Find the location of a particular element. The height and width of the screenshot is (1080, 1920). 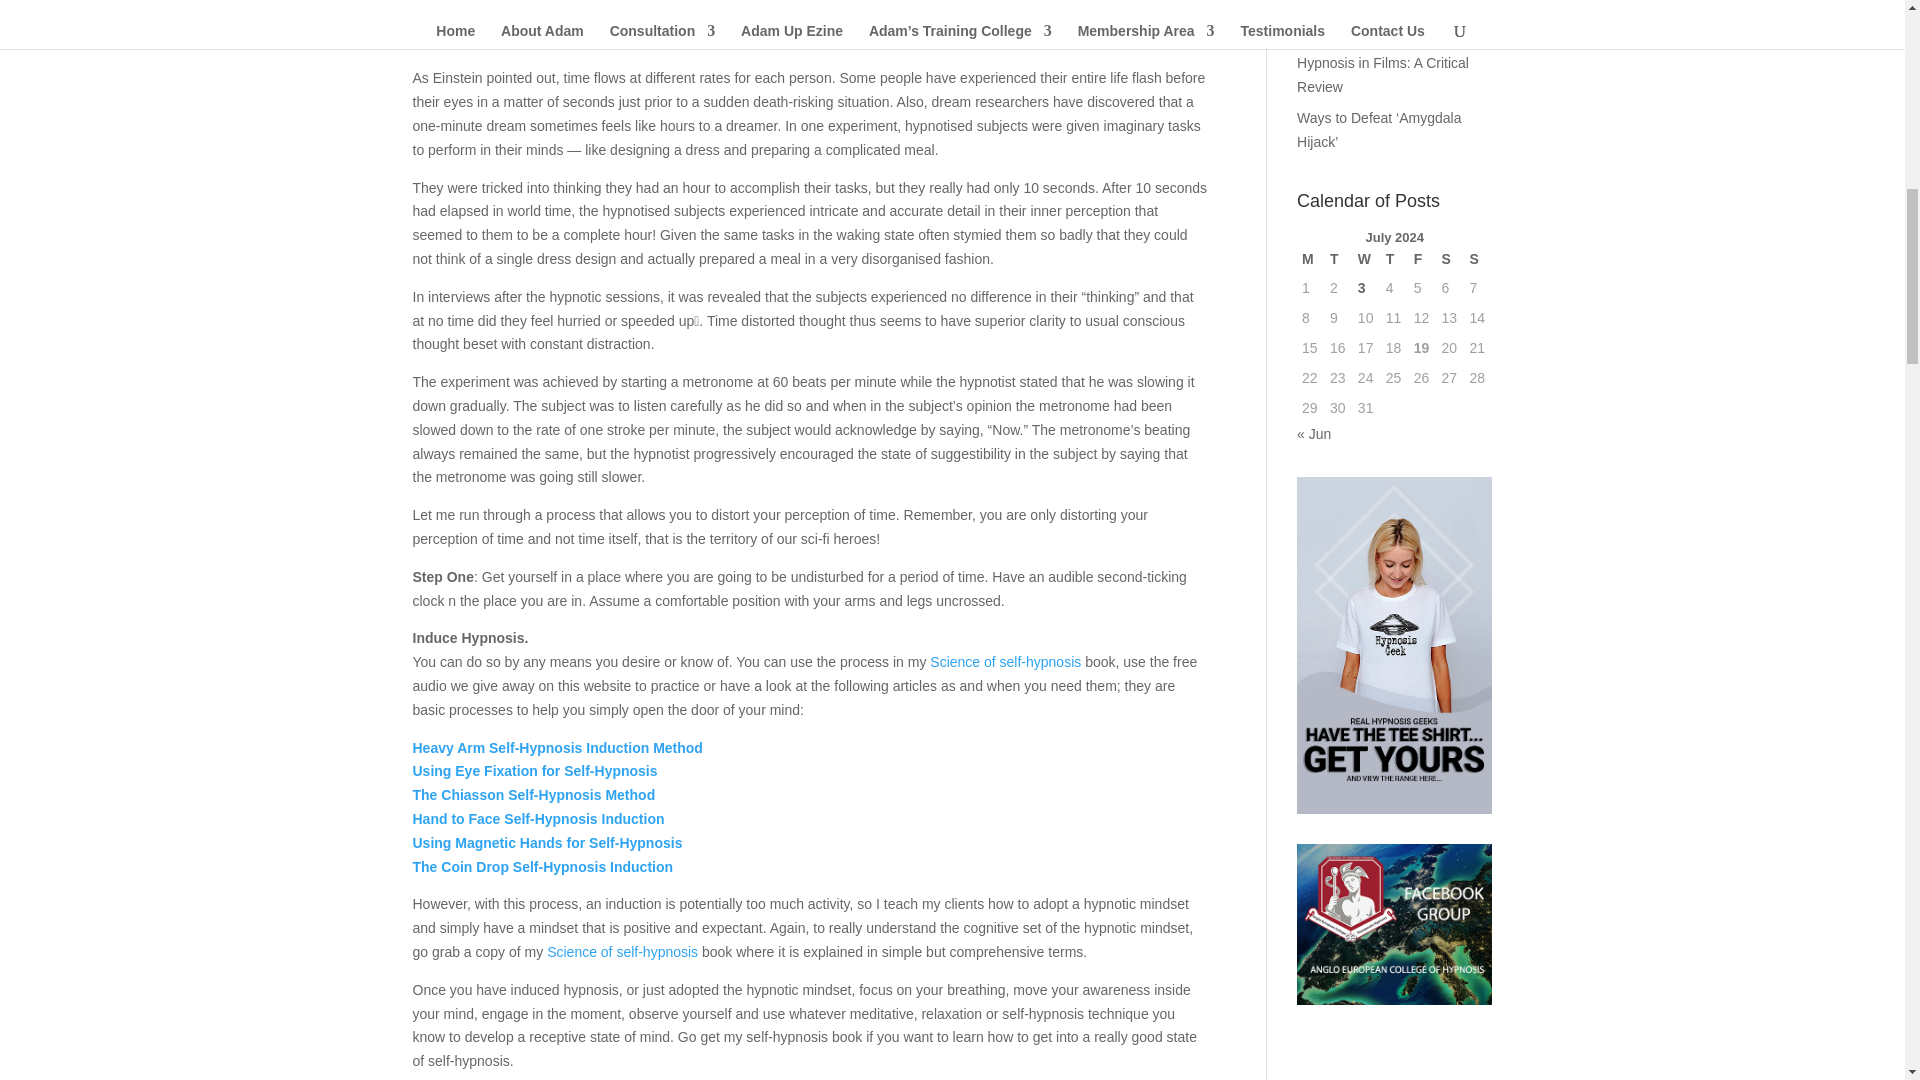

Thursday is located at coordinates (1394, 260).